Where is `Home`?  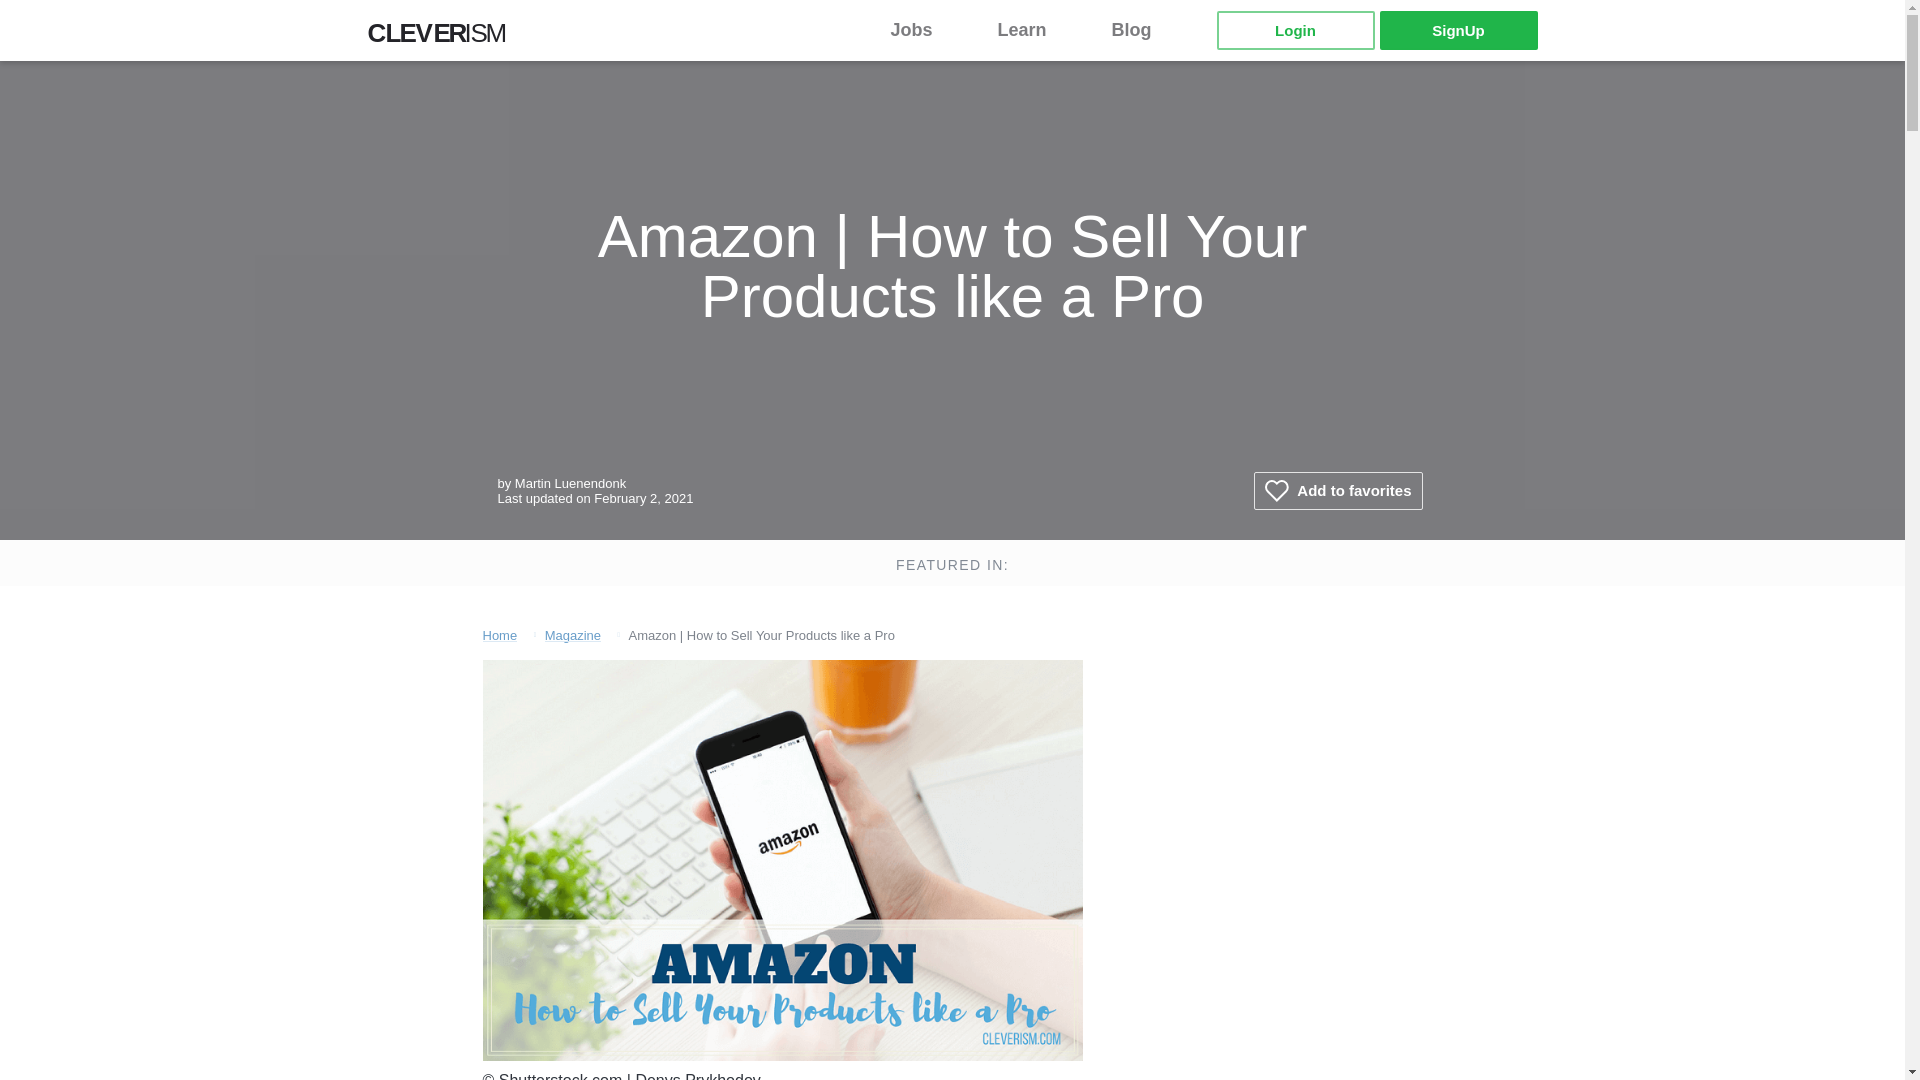 Home is located at coordinates (498, 634).